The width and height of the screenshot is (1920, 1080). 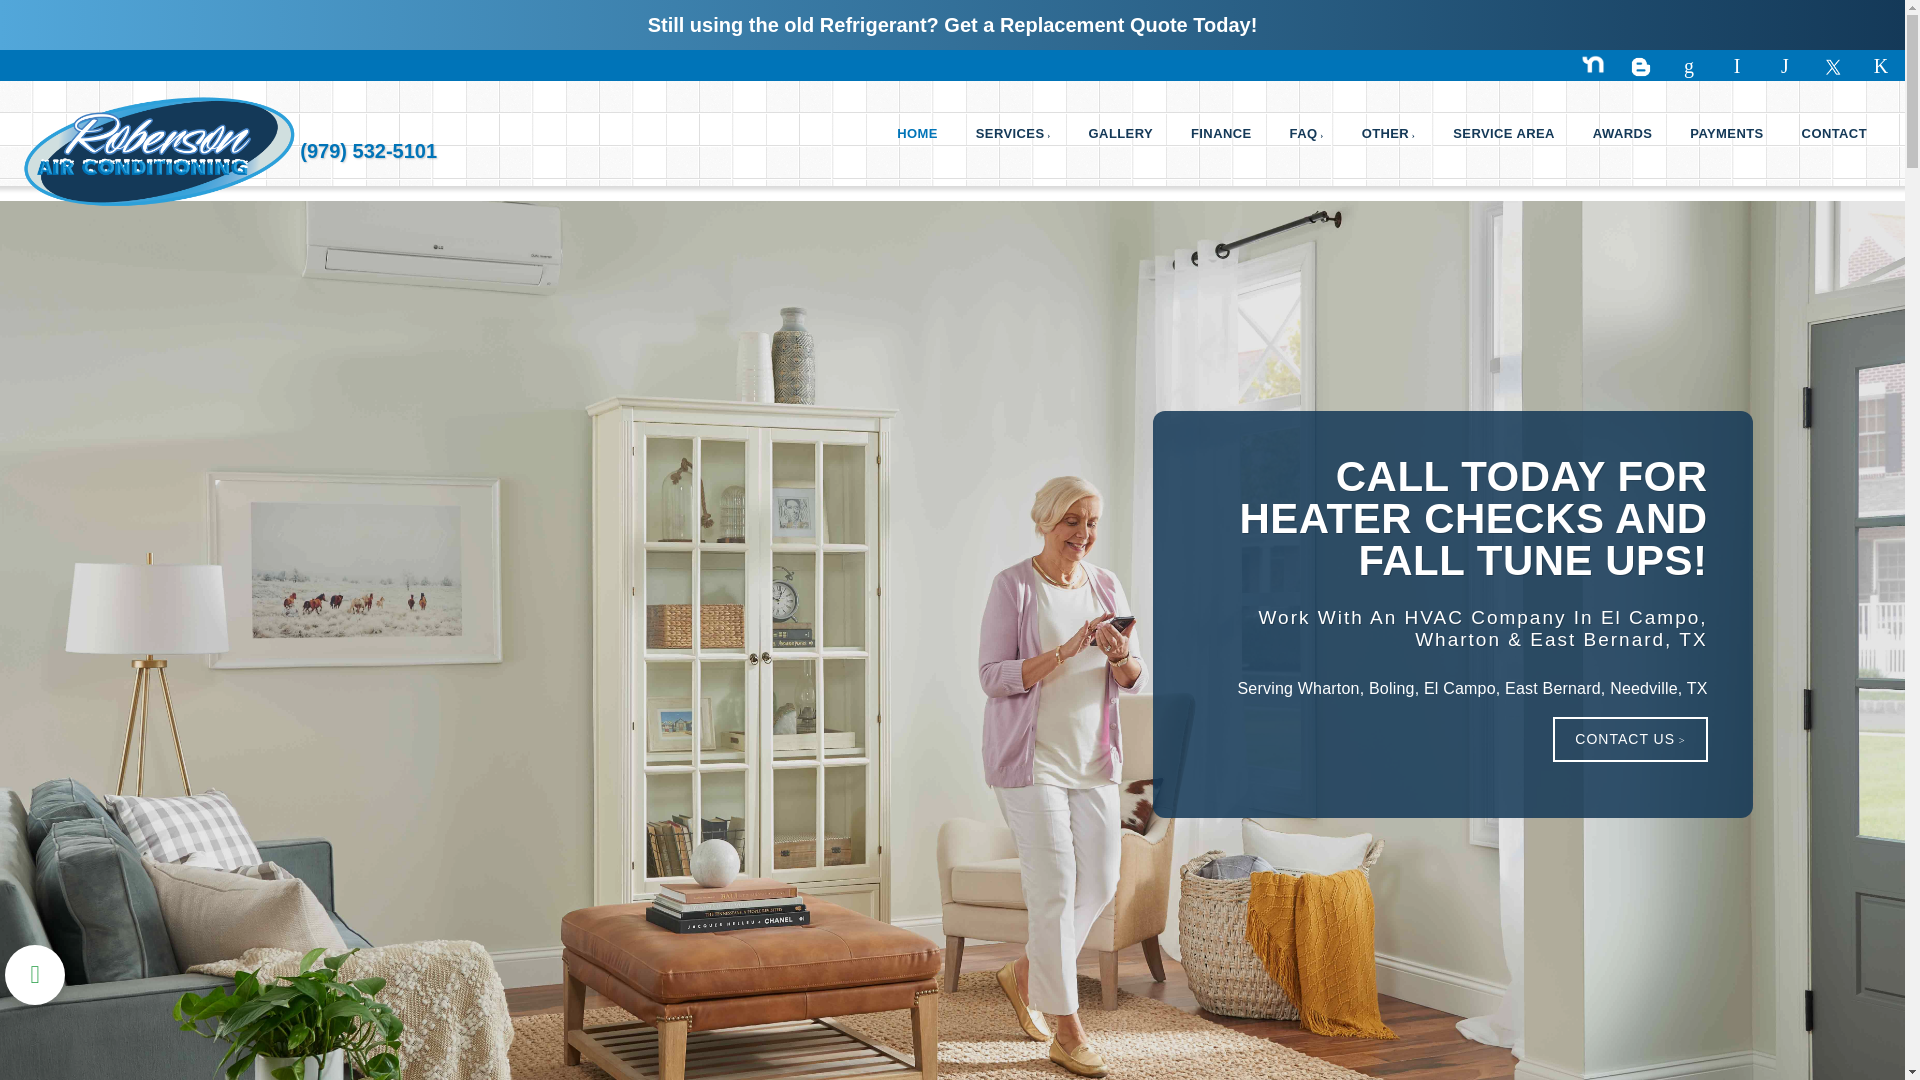 I want to click on LinkedIn, so click(x=1784, y=65).